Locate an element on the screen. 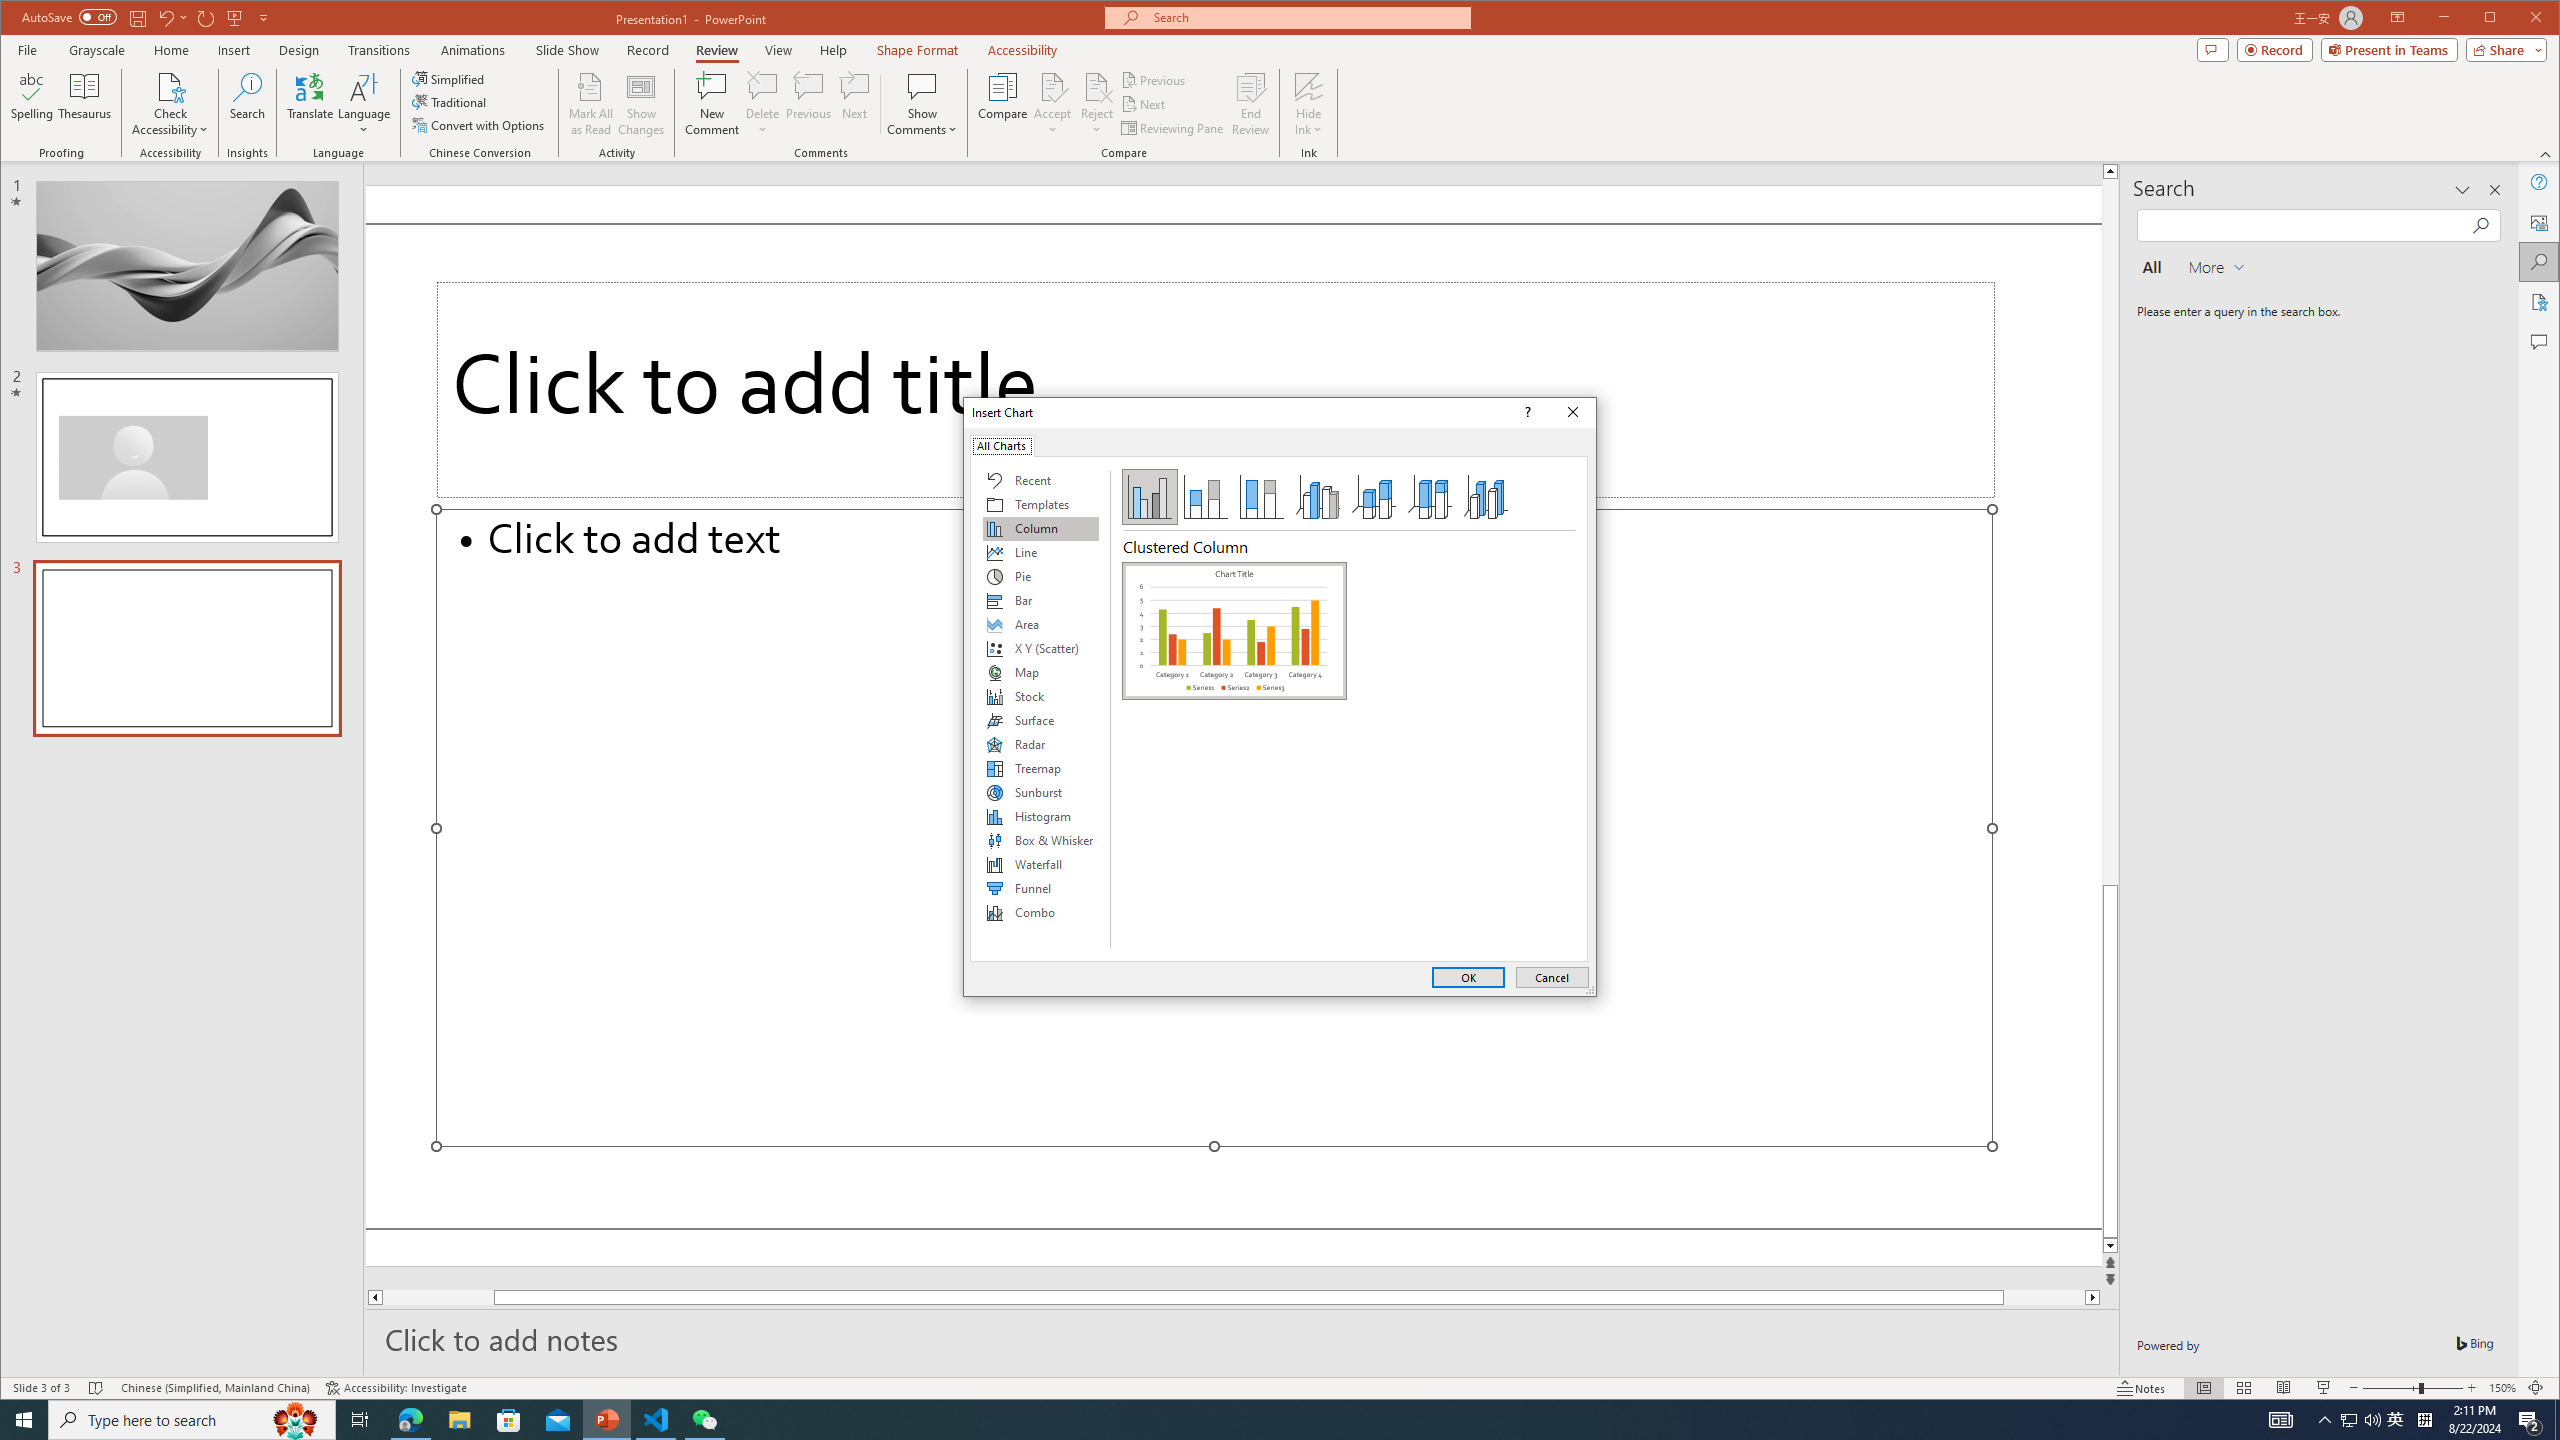  Column is located at coordinates (1040, 528).